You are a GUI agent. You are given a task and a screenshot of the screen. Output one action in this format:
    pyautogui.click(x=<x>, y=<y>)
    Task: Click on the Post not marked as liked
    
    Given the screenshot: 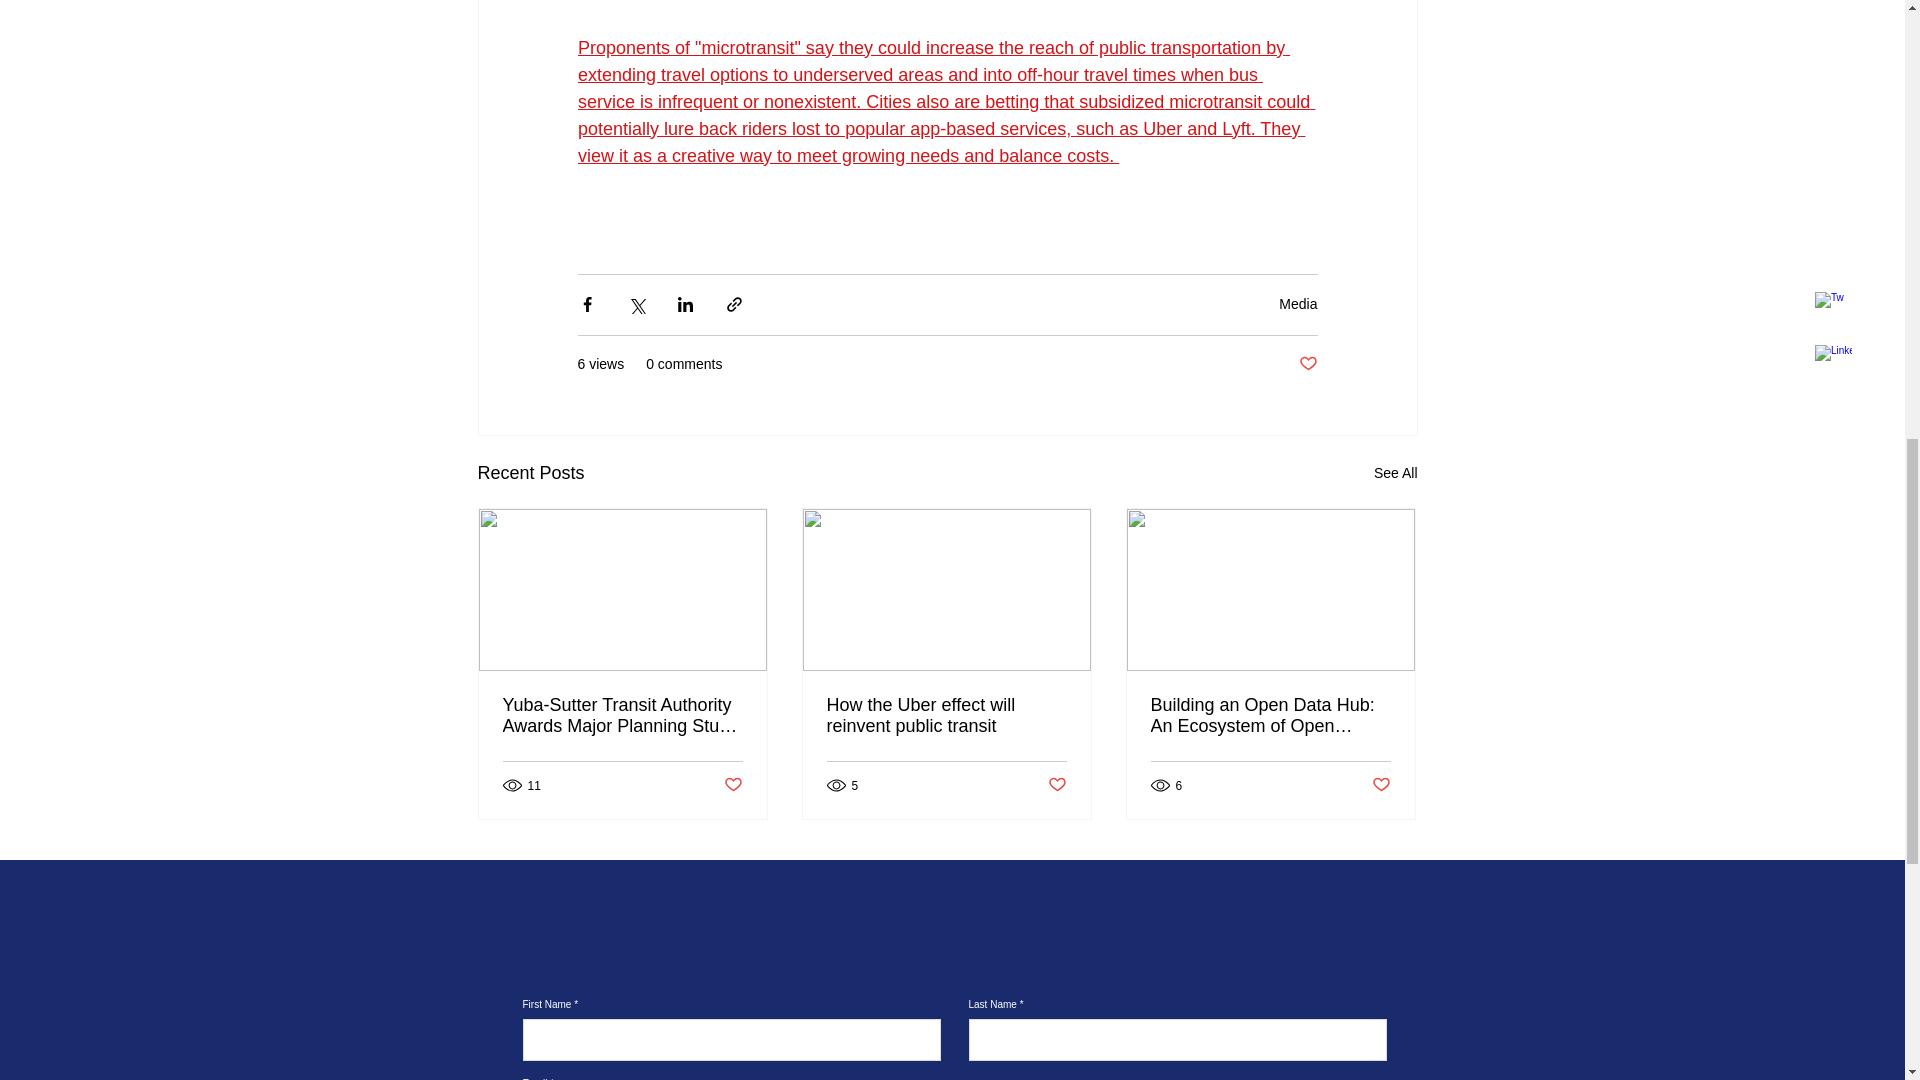 What is the action you would take?
    pyautogui.click(x=1381, y=785)
    